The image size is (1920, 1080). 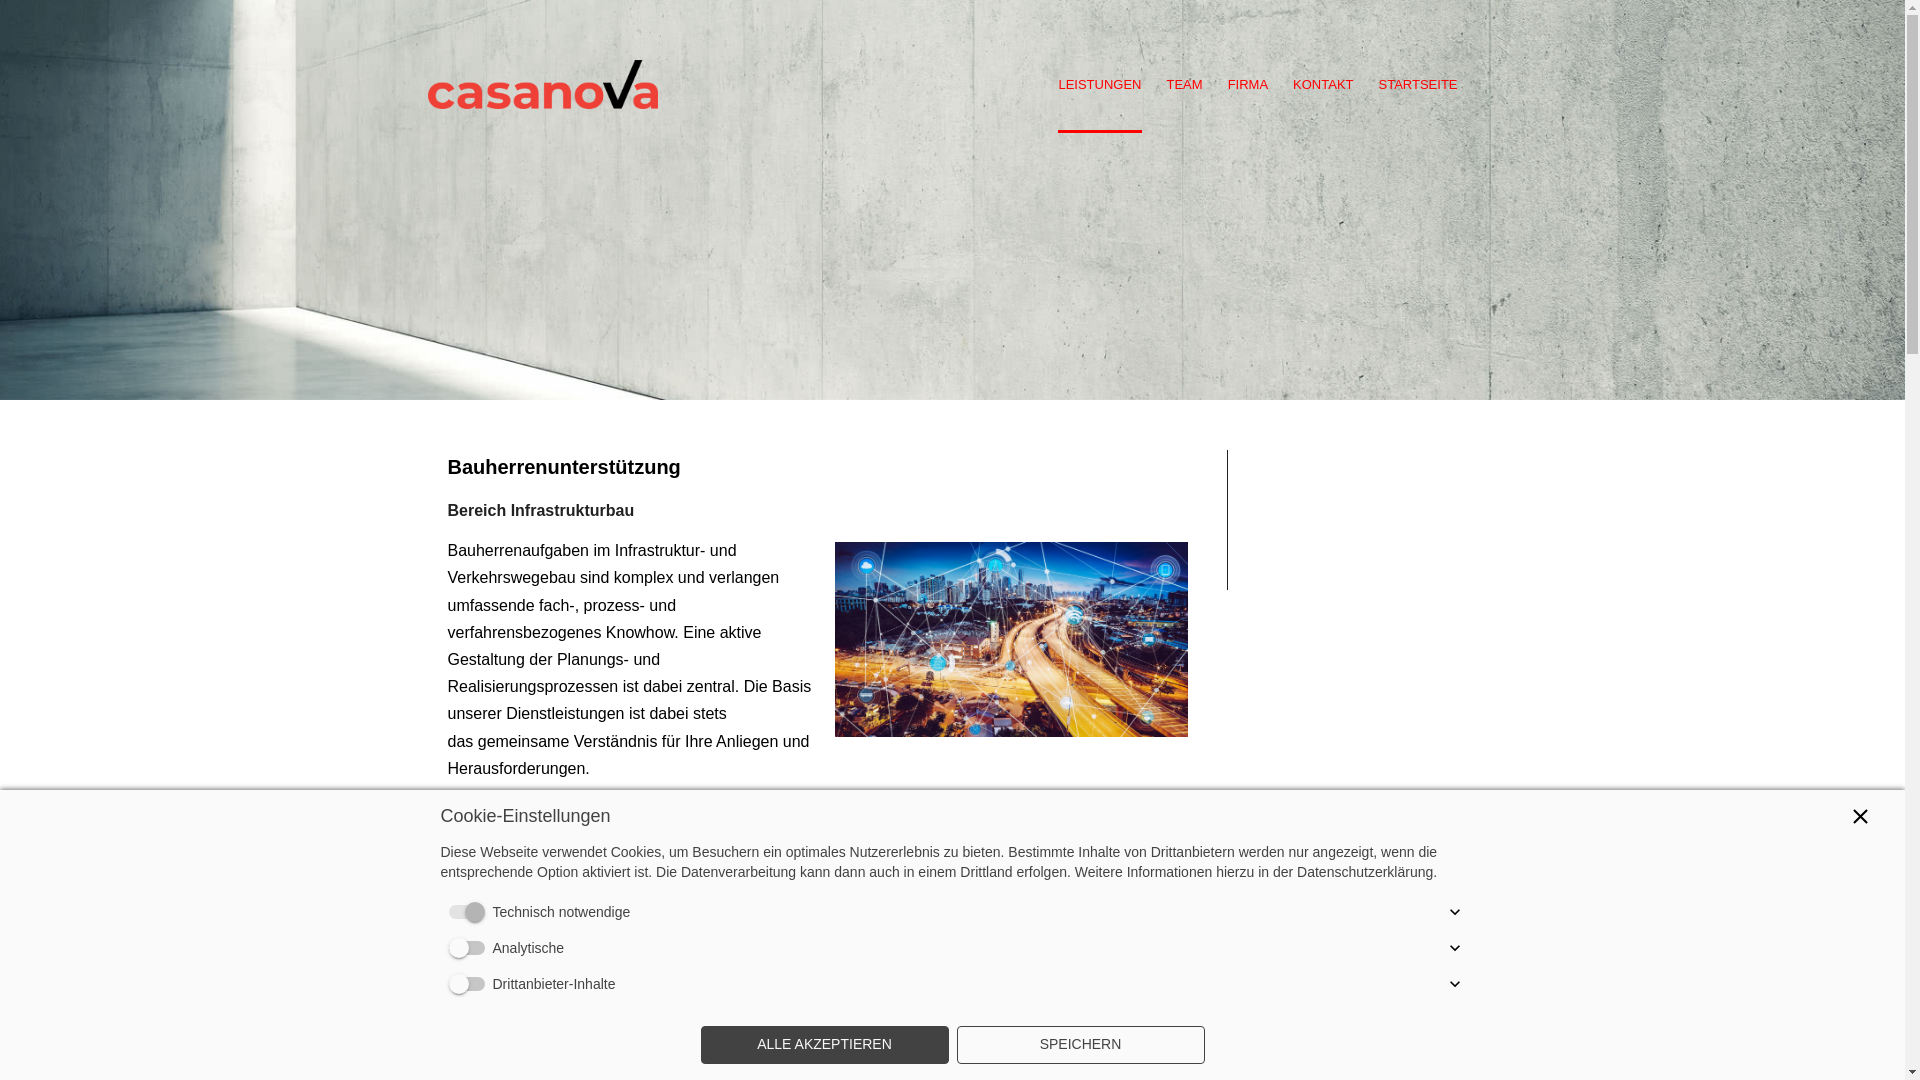 I want to click on  , so click(x=543, y=50).